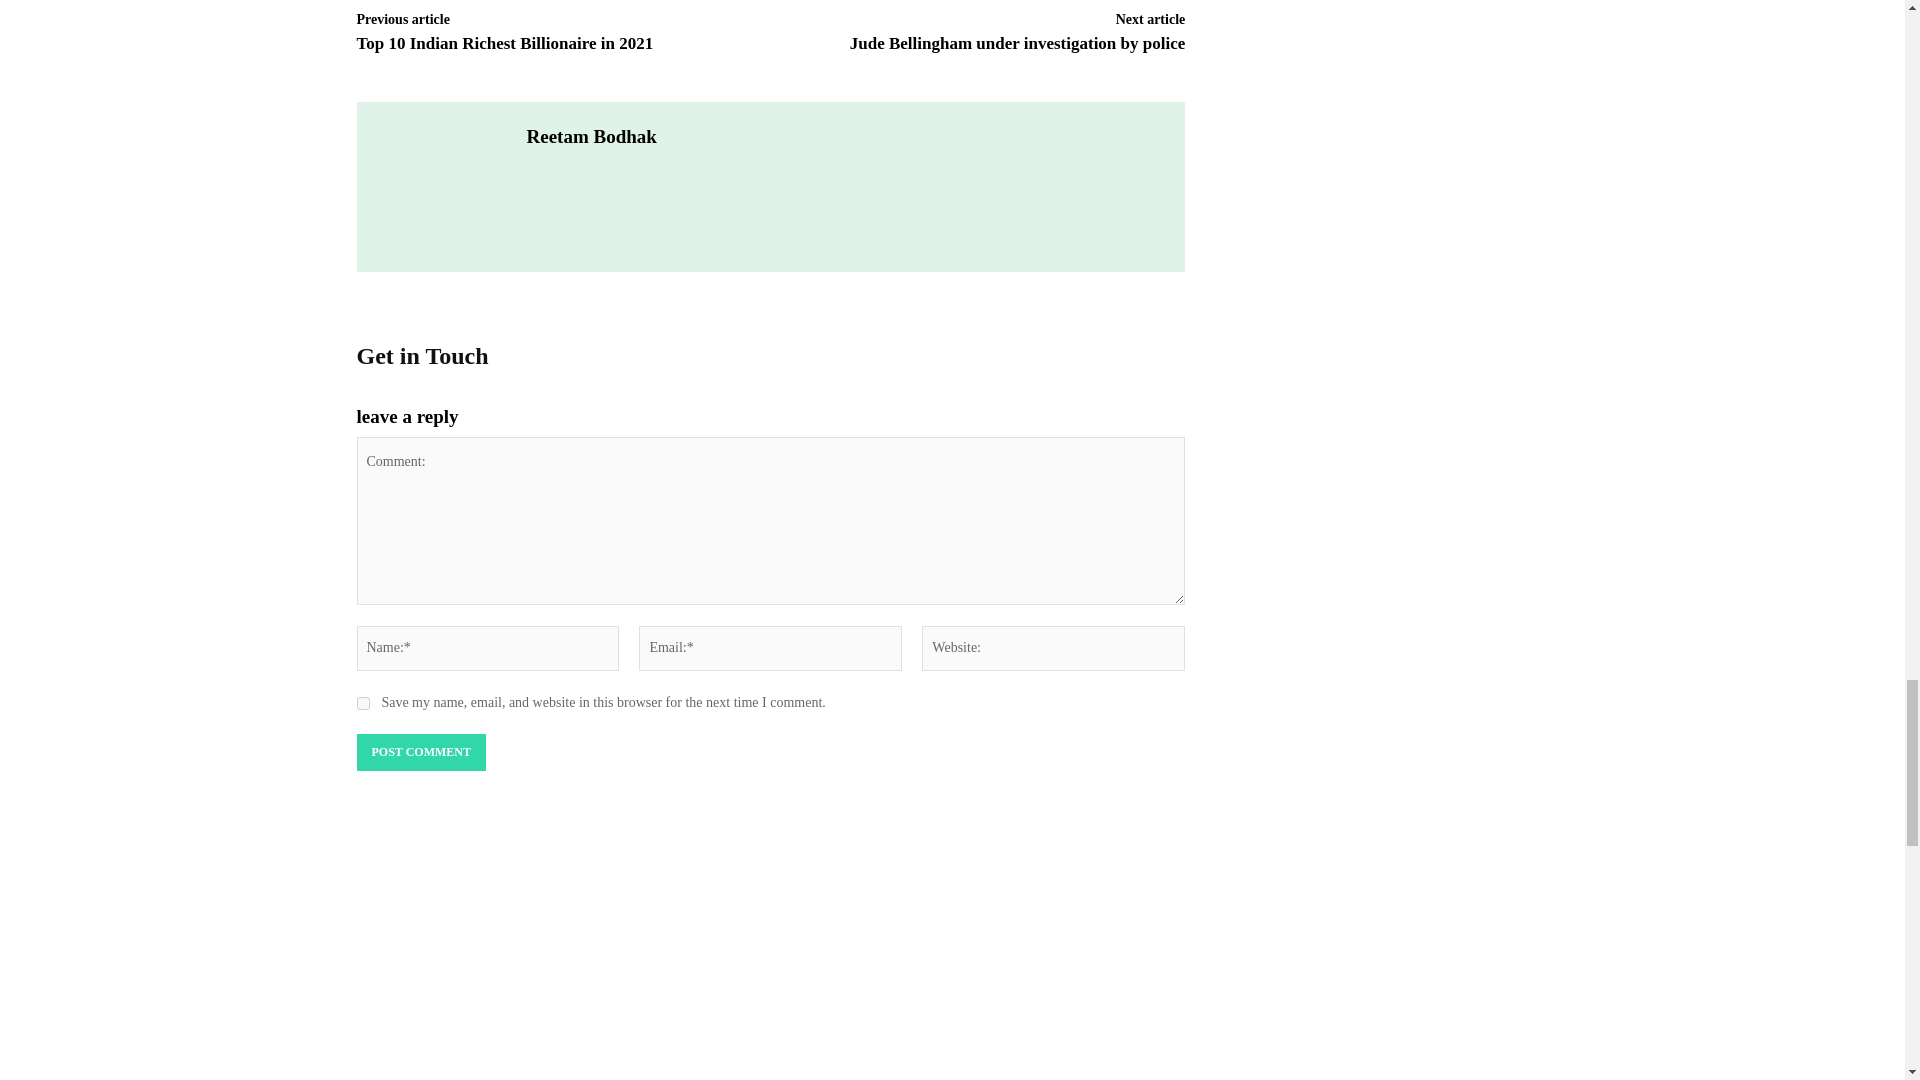  Describe the element at coordinates (362, 702) in the screenshot. I see `yes` at that location.